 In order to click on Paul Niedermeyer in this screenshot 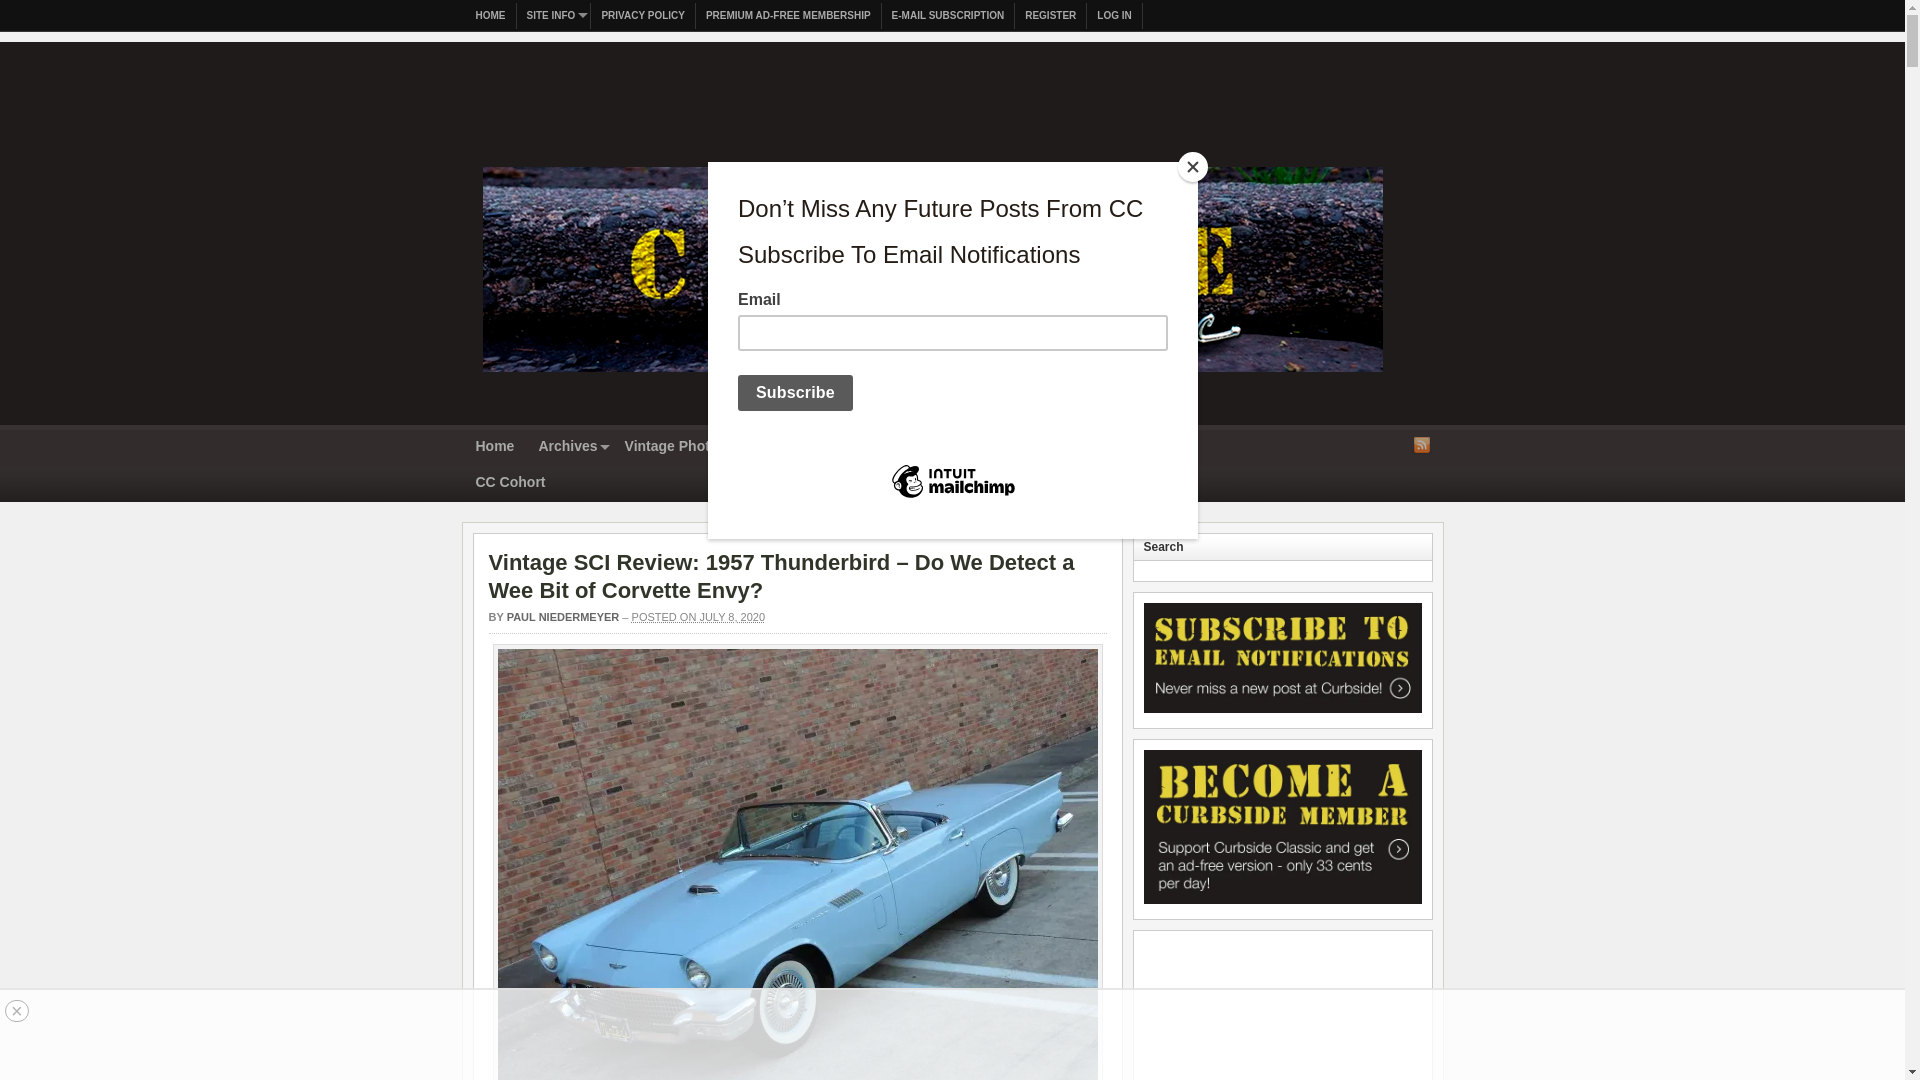, I will do `click(563, 617)`.